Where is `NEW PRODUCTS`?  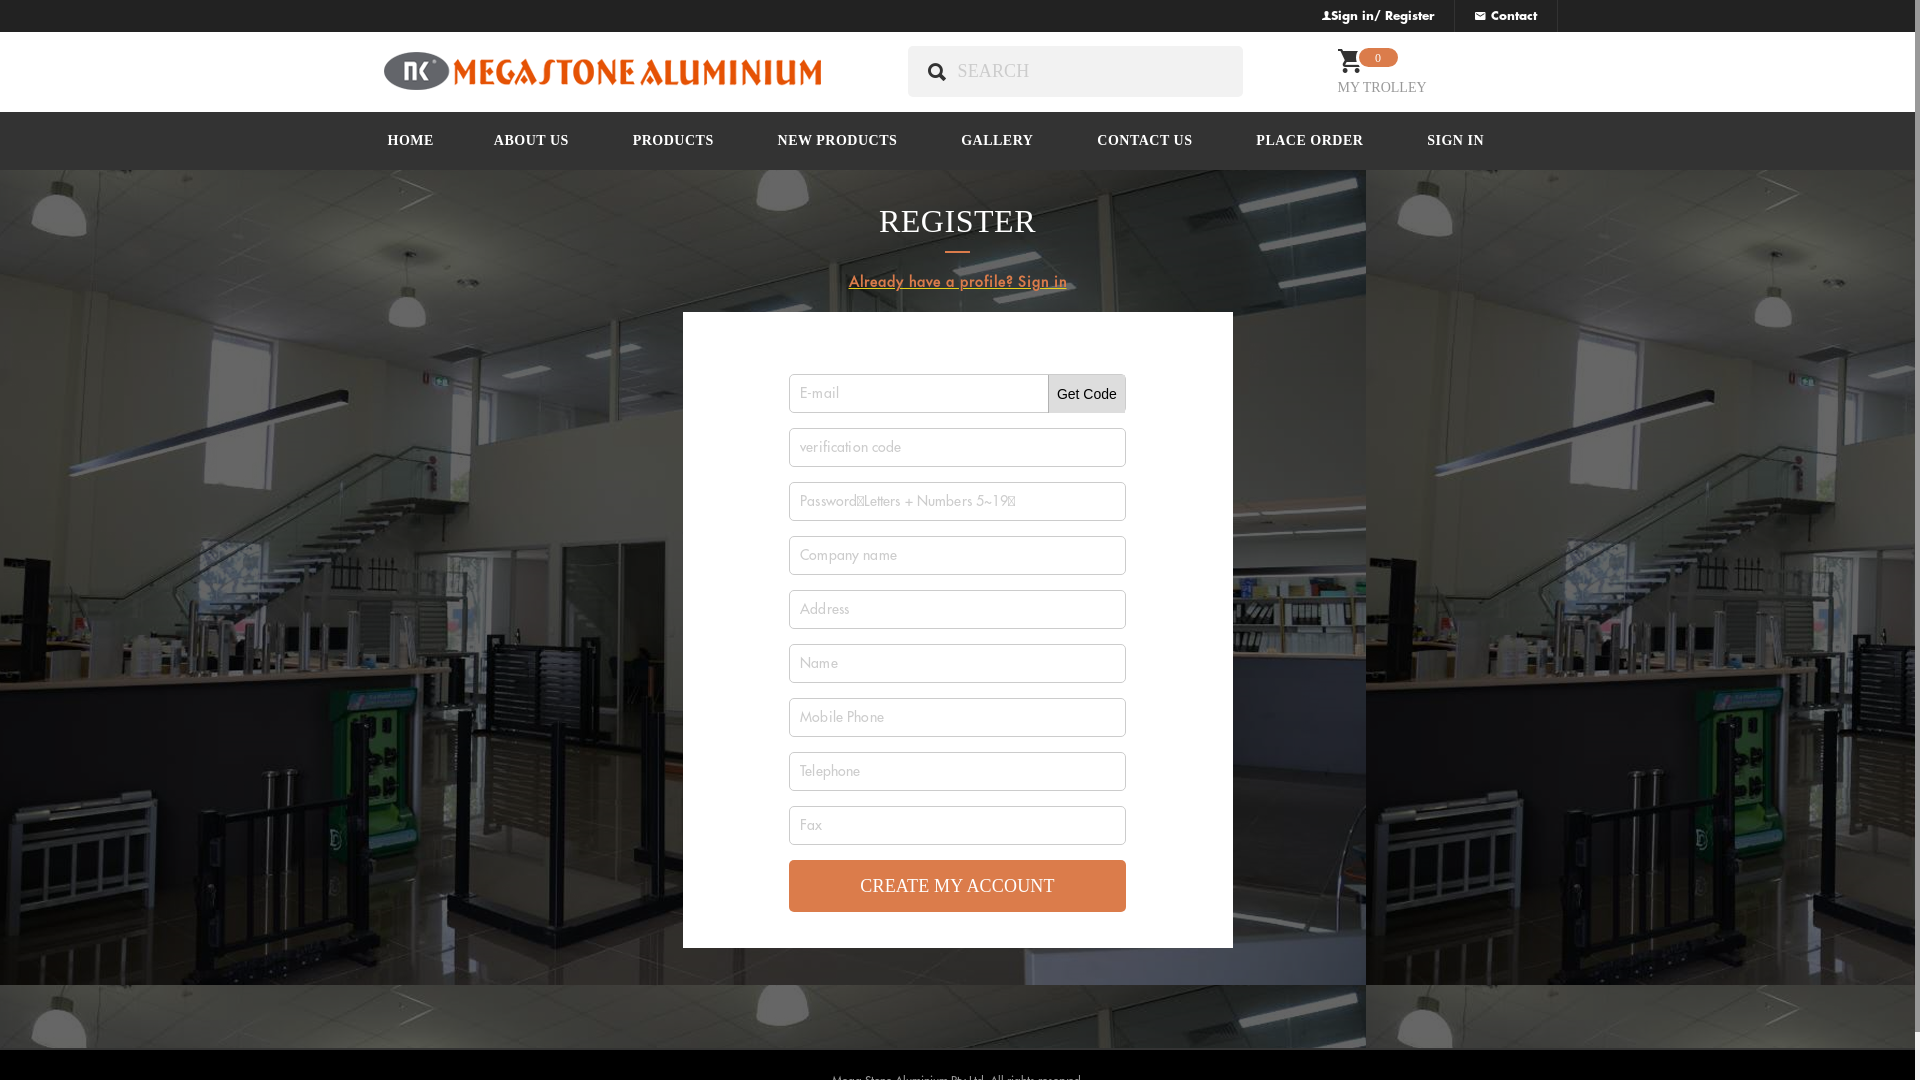 NEW PRODUCTS is located at coordinates (838, 141).